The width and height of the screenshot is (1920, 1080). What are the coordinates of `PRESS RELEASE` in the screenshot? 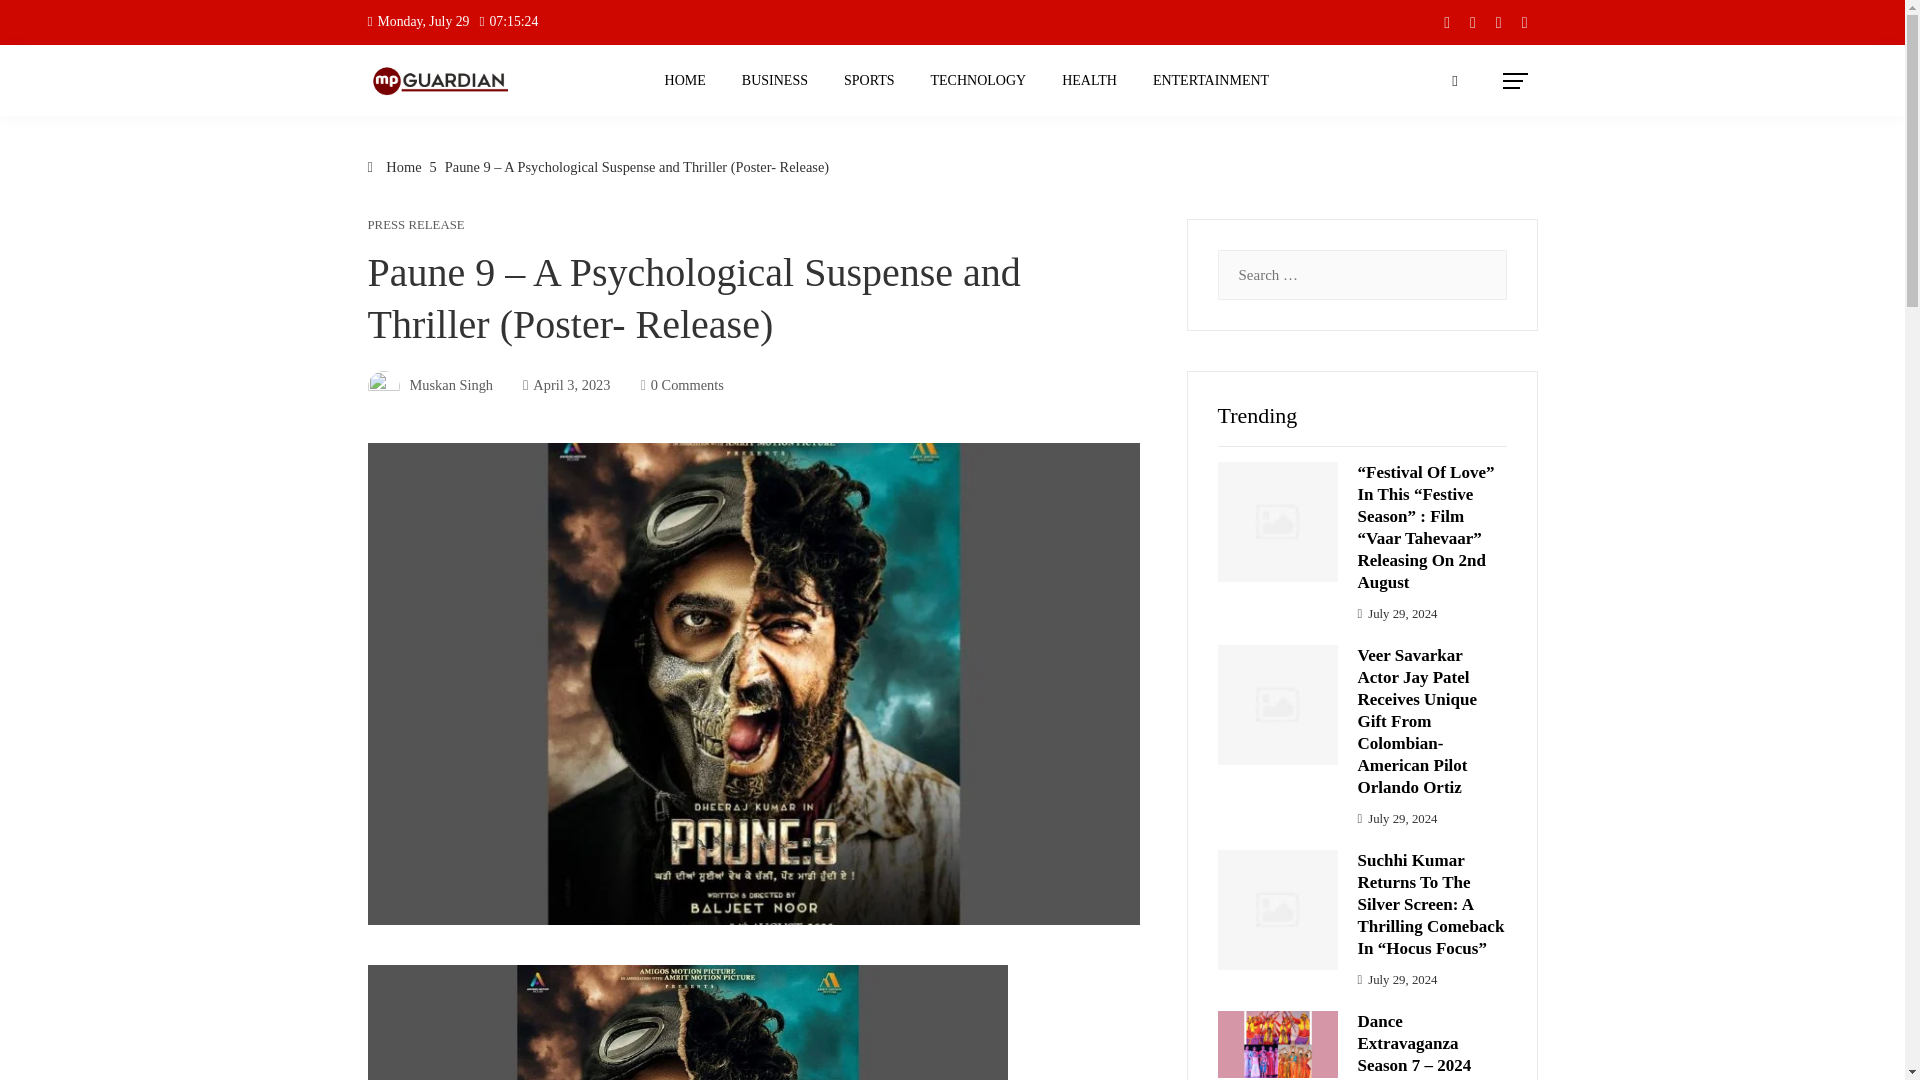 It's located at (416, 226).